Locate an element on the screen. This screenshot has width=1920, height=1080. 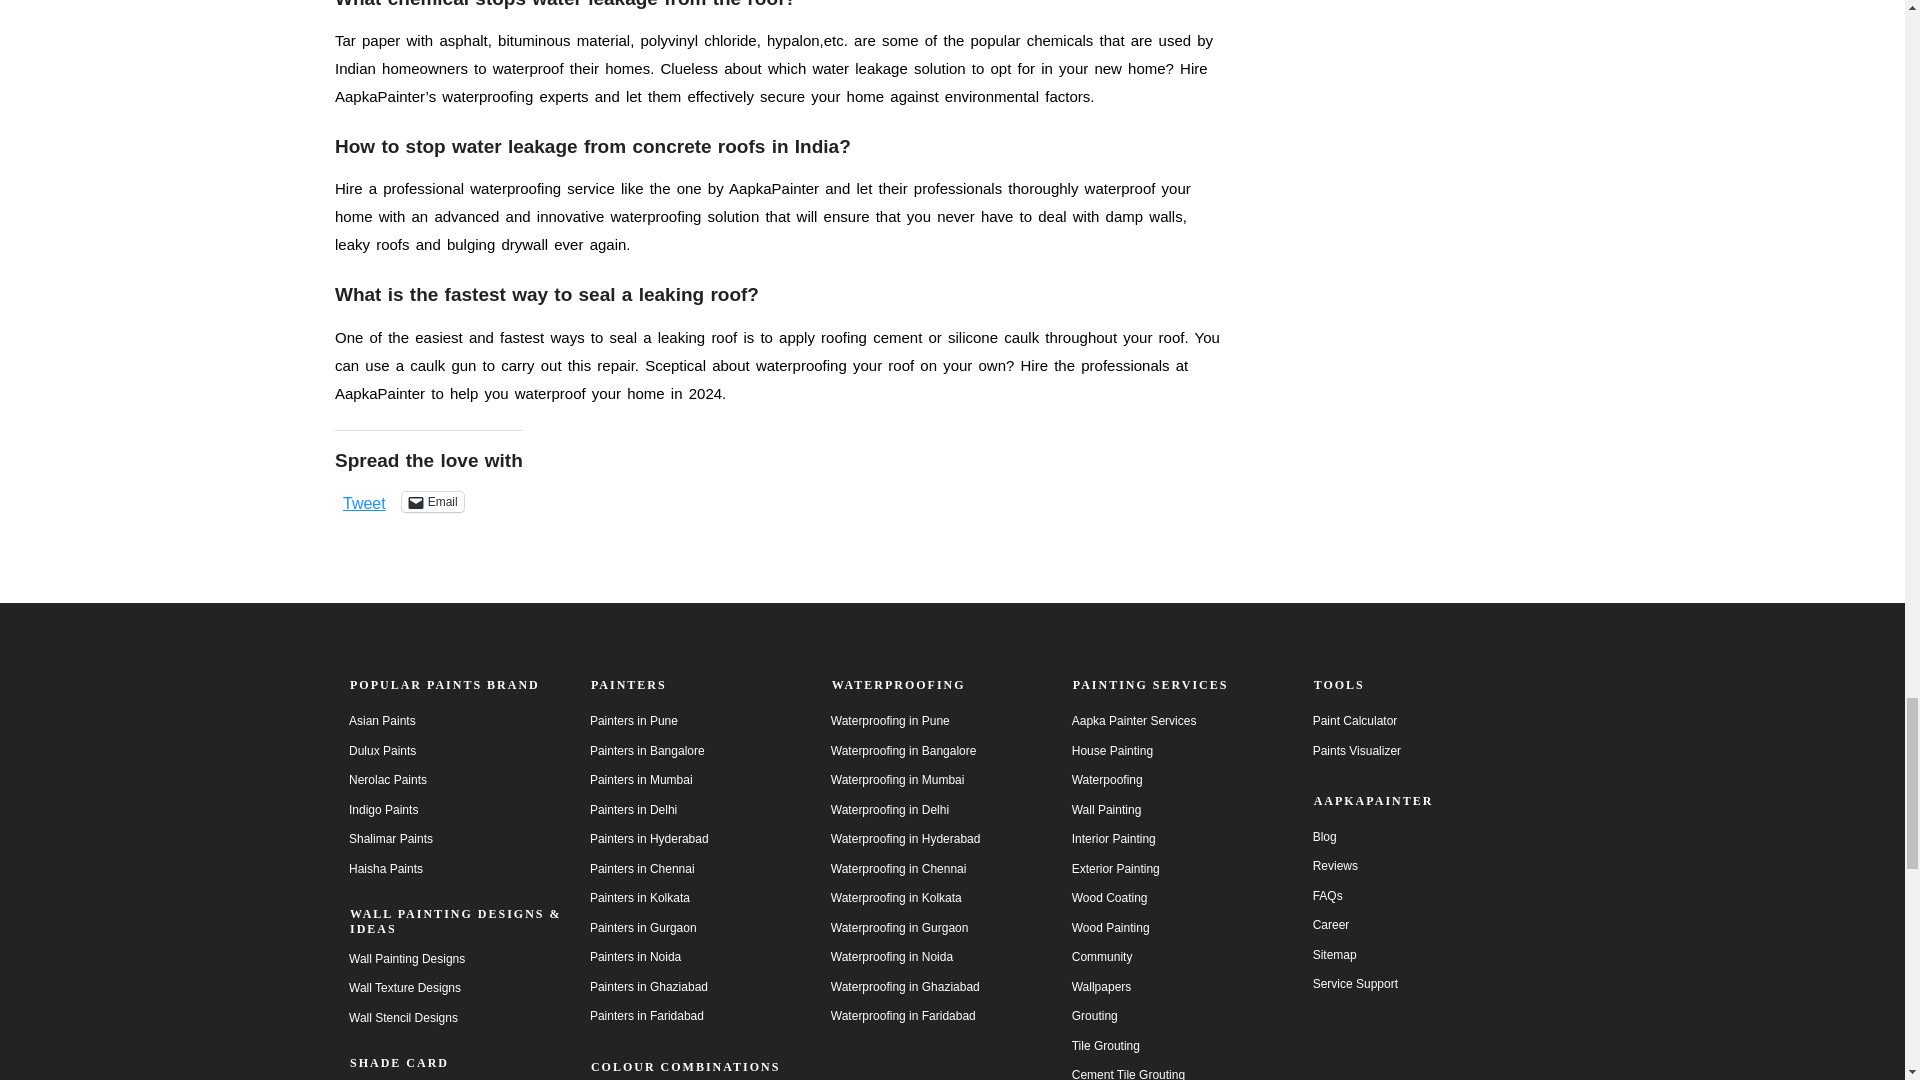
Click to email a link to a friend is located at coordinates (432, 502).